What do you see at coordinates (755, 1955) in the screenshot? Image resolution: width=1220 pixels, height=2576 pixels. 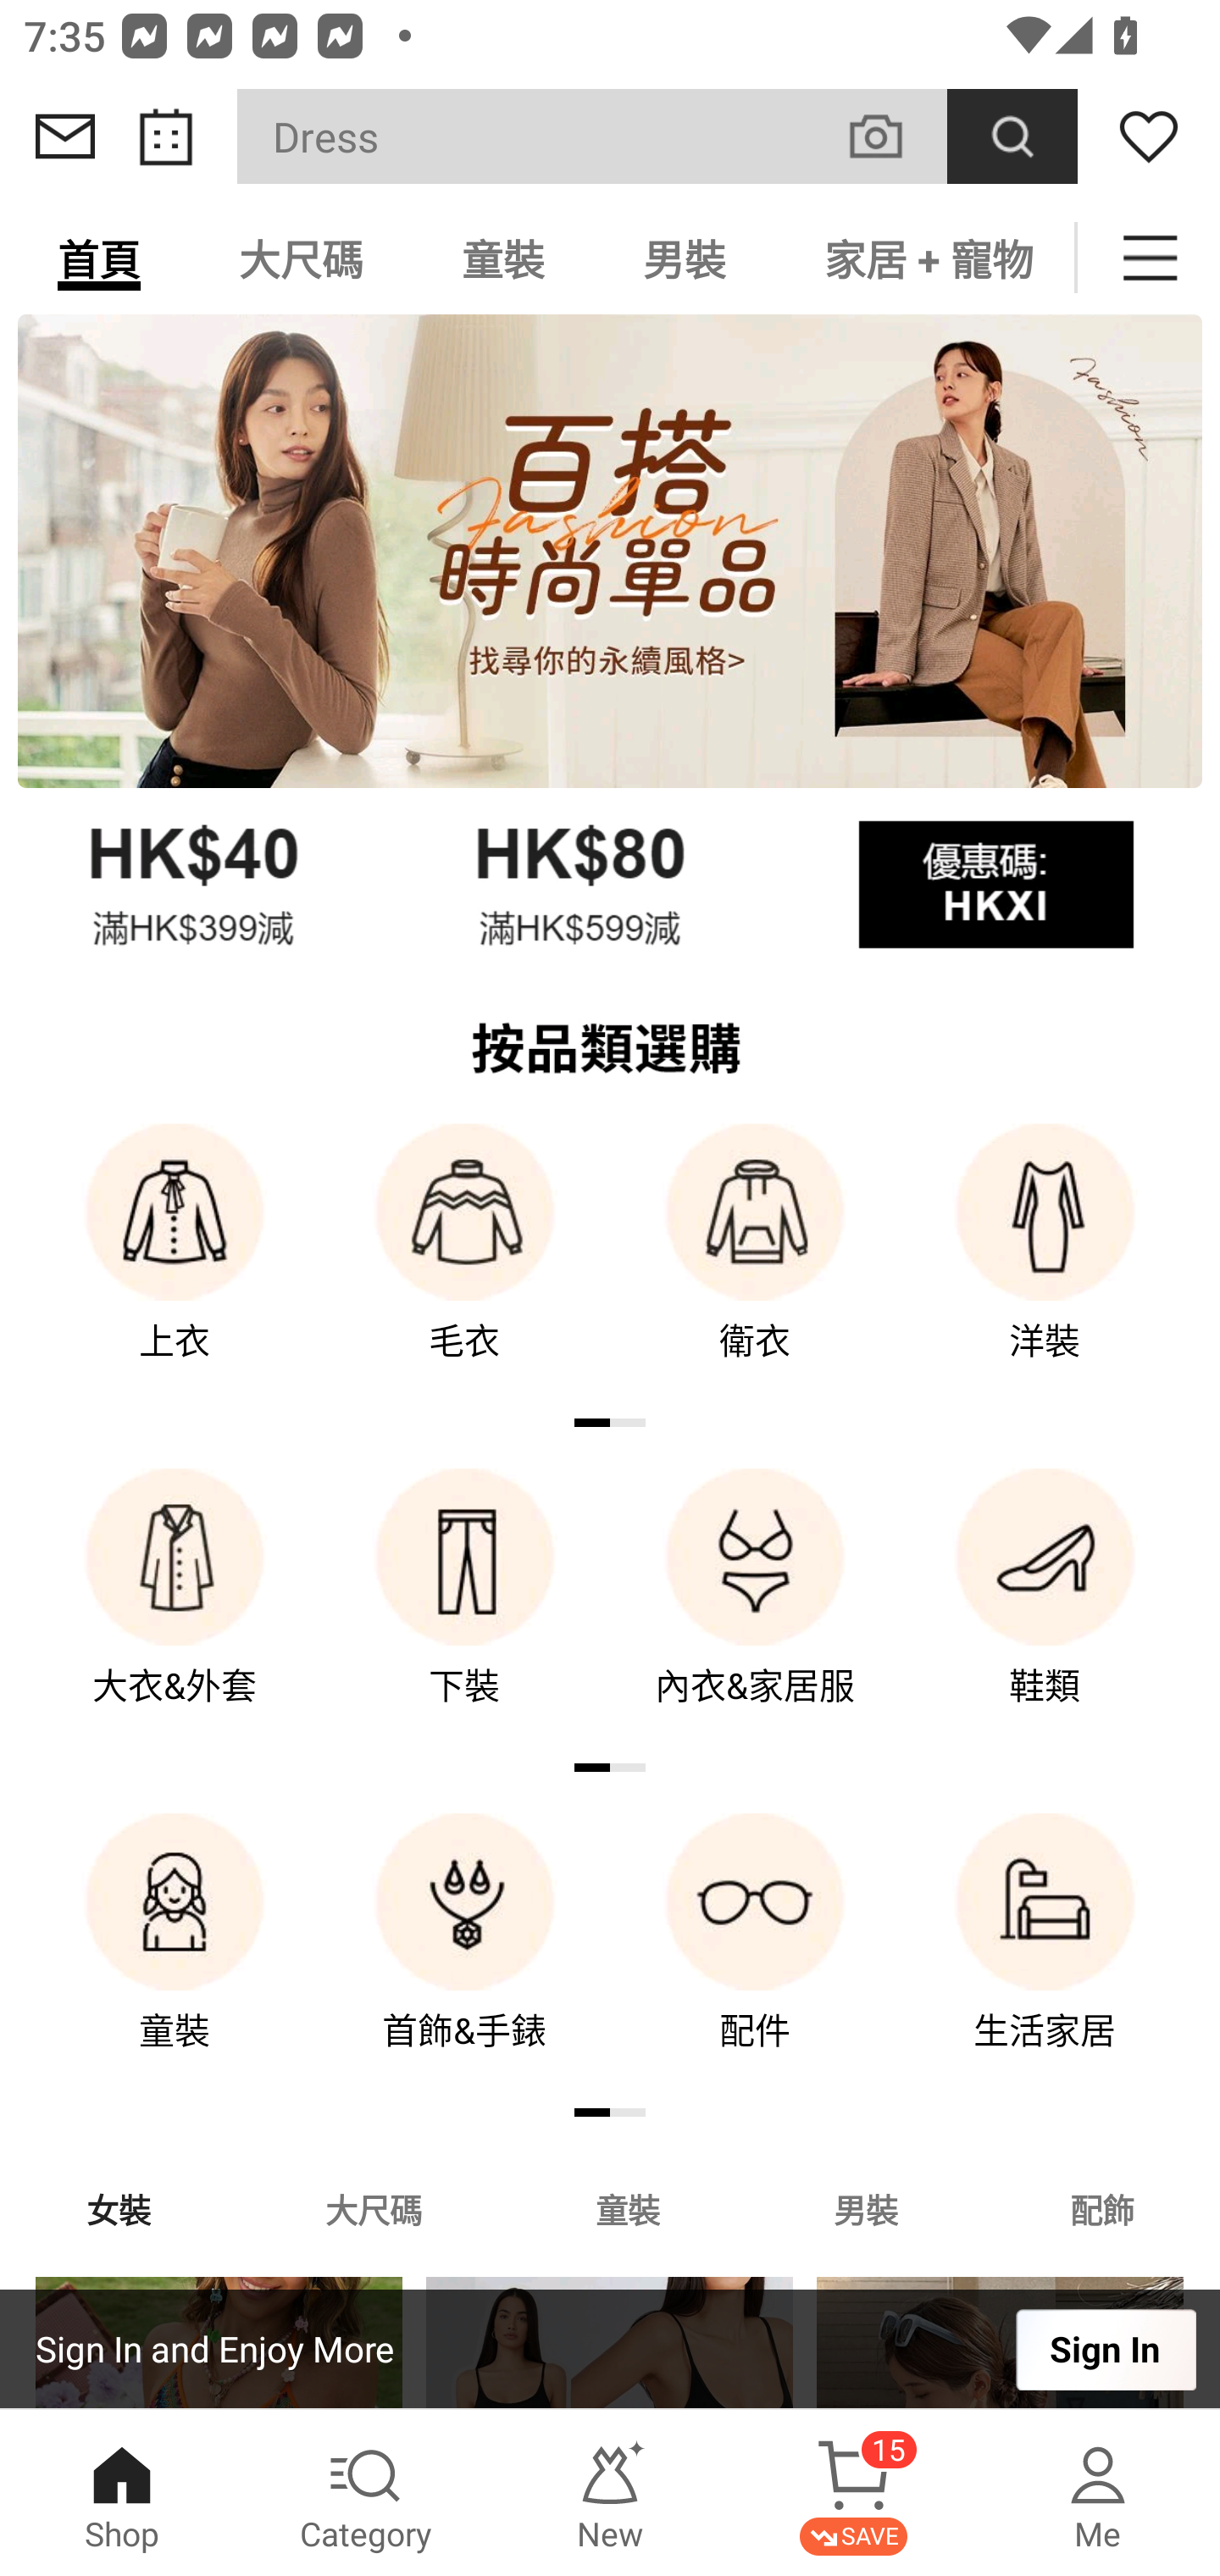 I see `配件` at bounding box center [755, 1955].